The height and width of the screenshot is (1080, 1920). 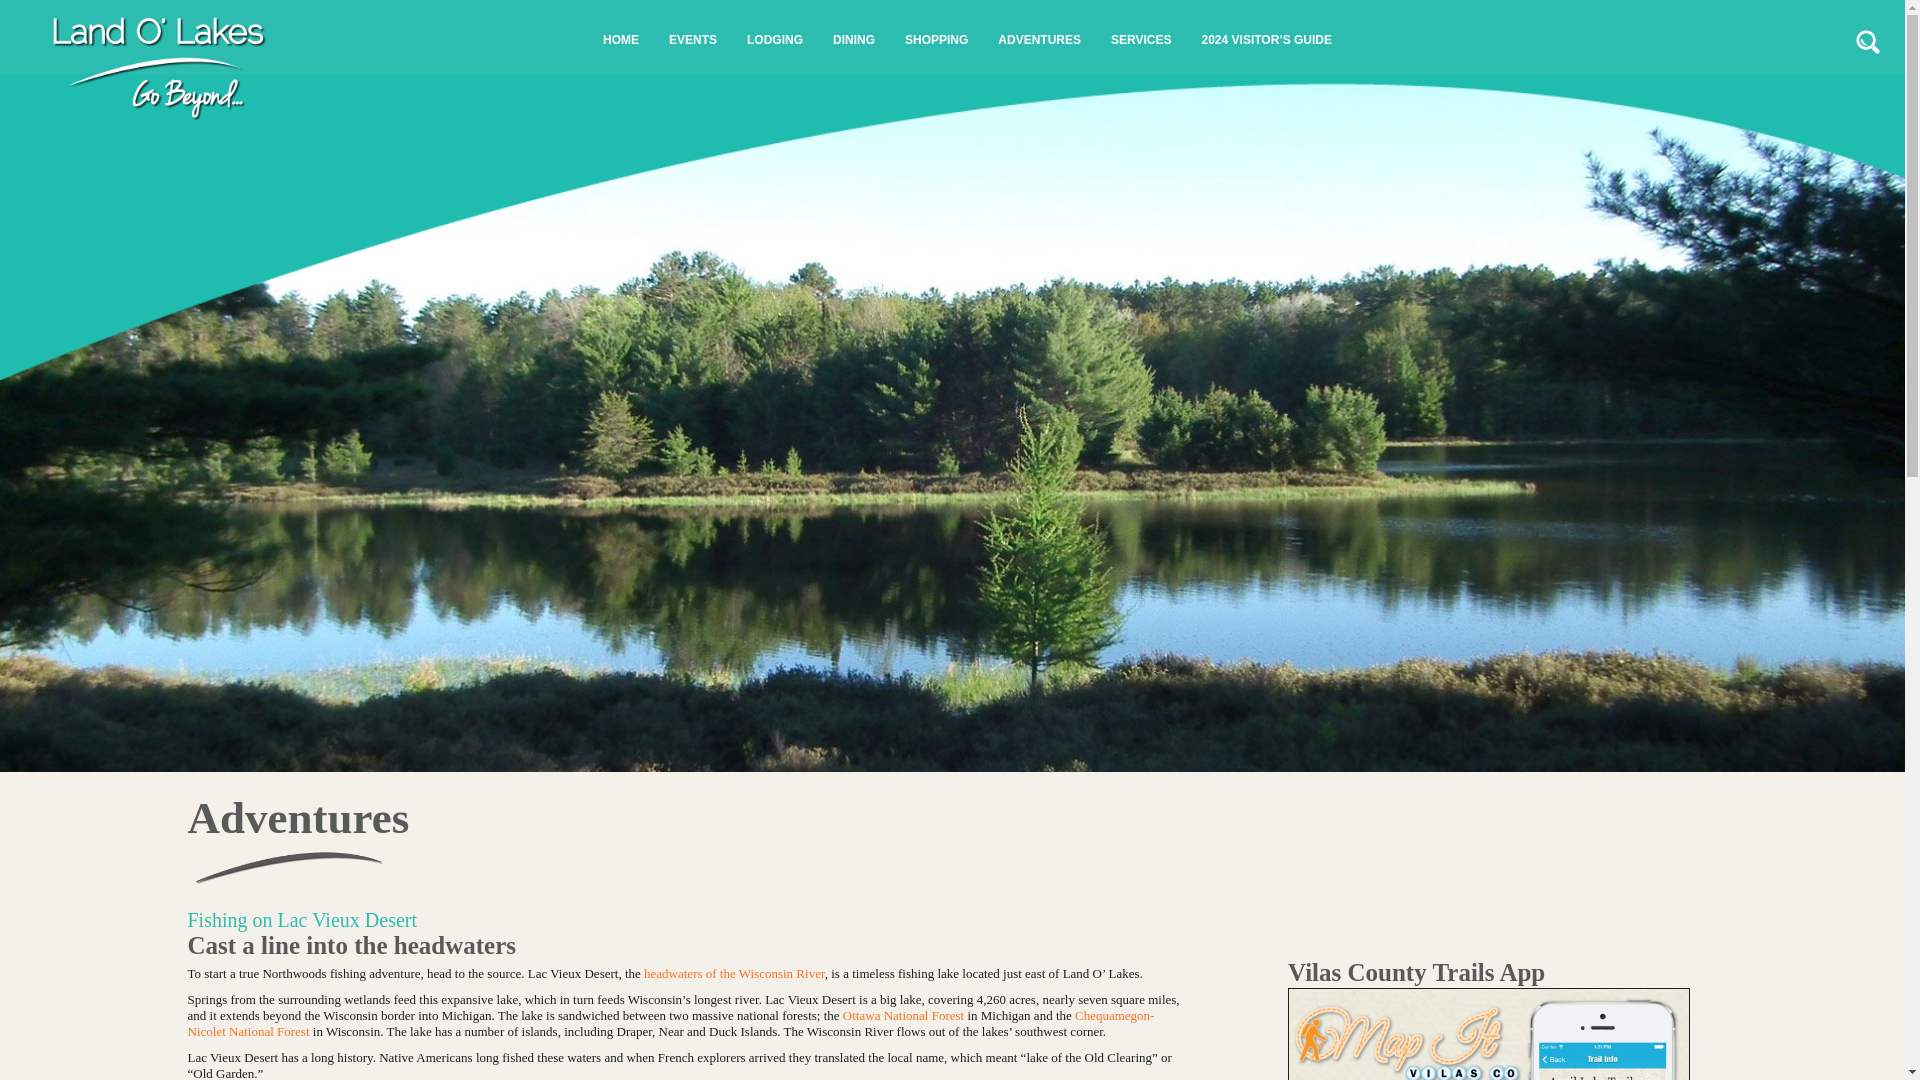 I want to click on ADVENTURES, so click(x=1039, y=40).